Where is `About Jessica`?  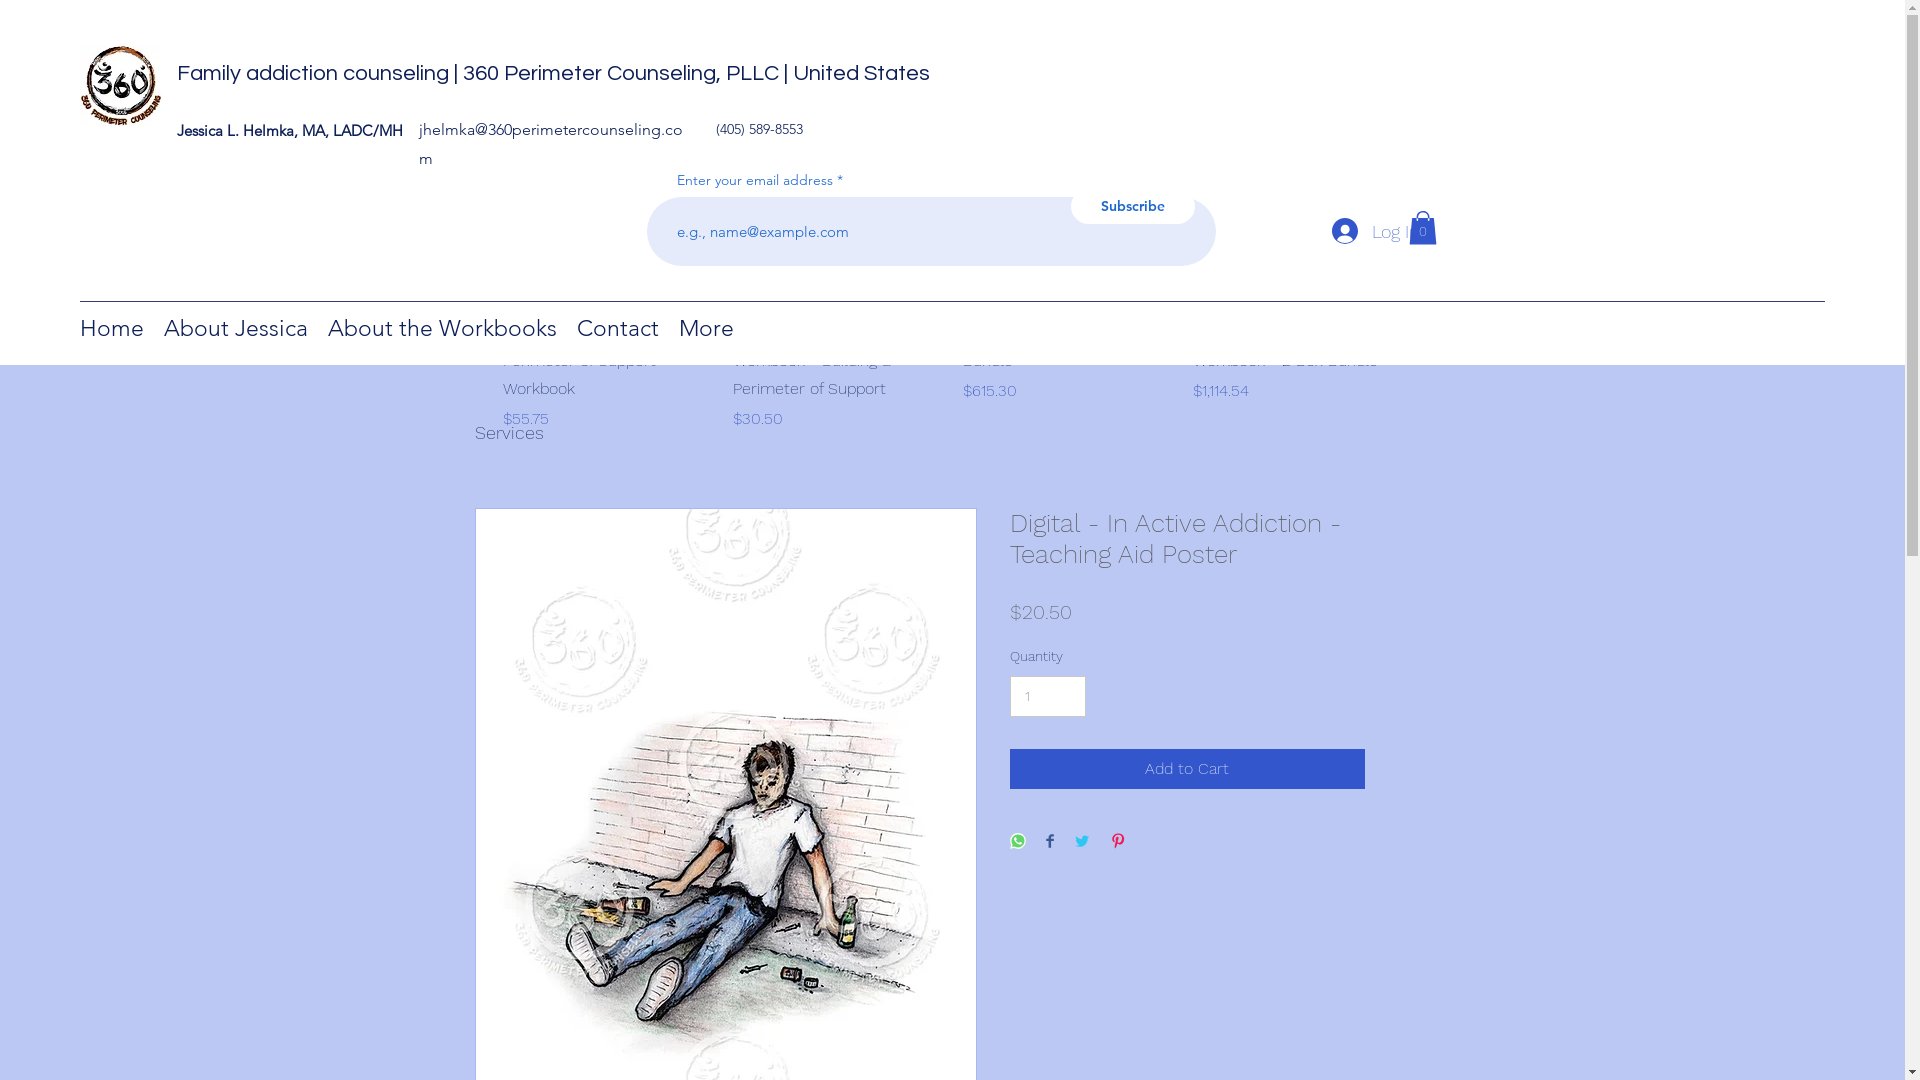
About Jessica is located at coordinates (236, 328).